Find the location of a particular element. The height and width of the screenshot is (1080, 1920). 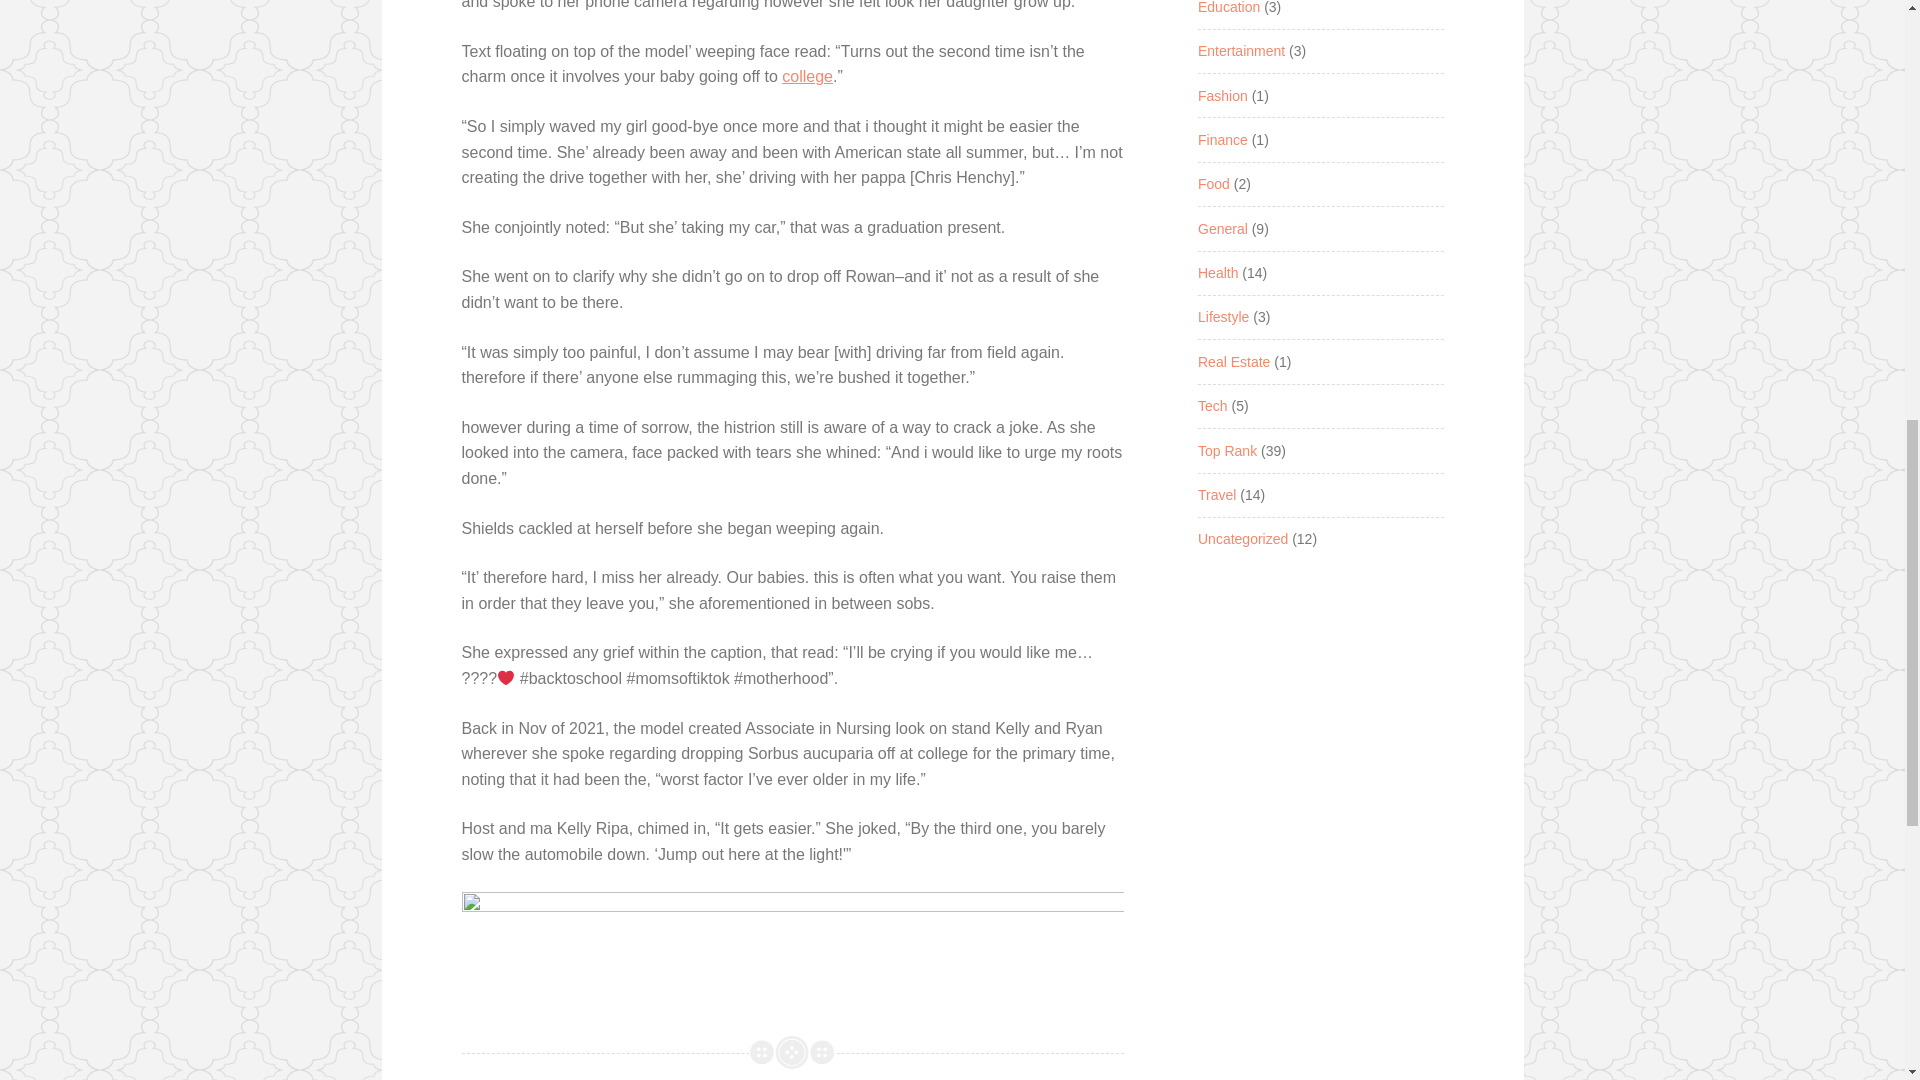

Lifestyle is located at coordinates (1224, 316).